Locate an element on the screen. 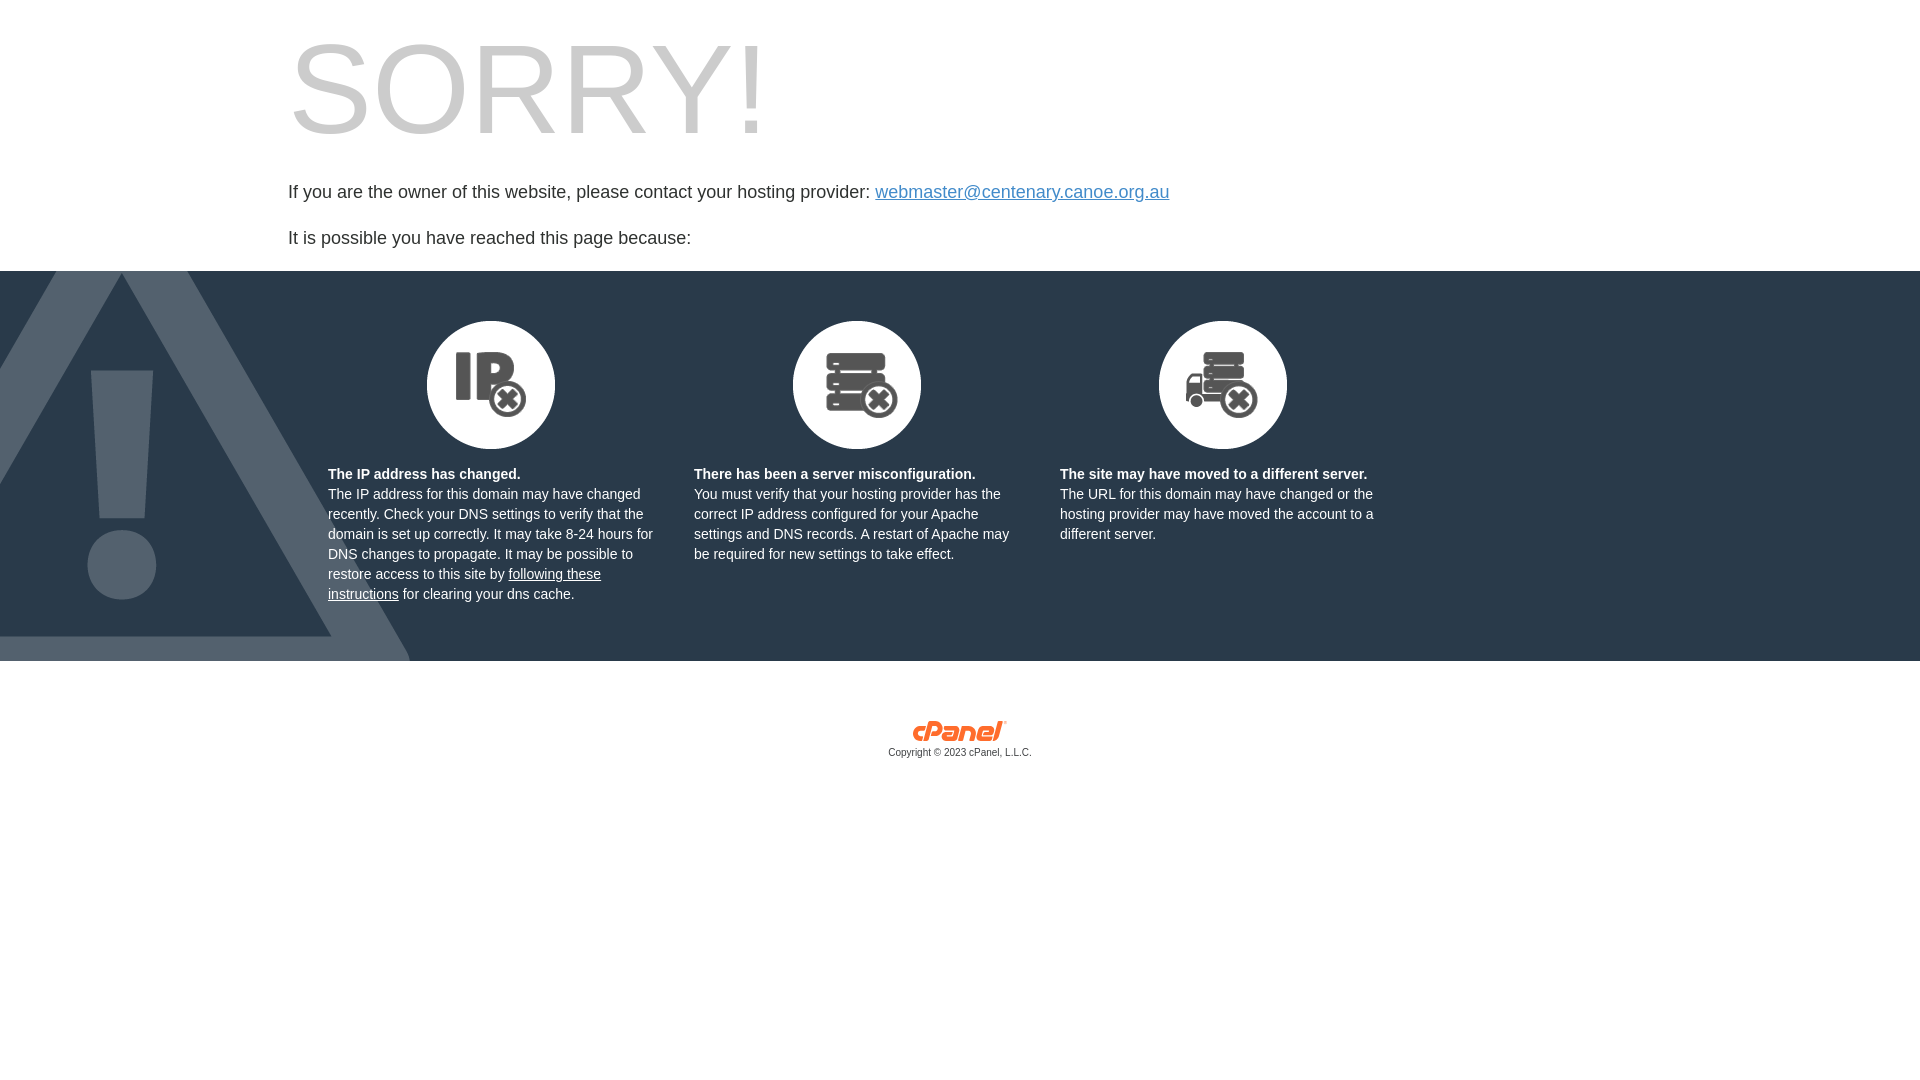 The width and height of the screenshot is (1920, 1080). following these instructions is located at coordinates (464, 584).